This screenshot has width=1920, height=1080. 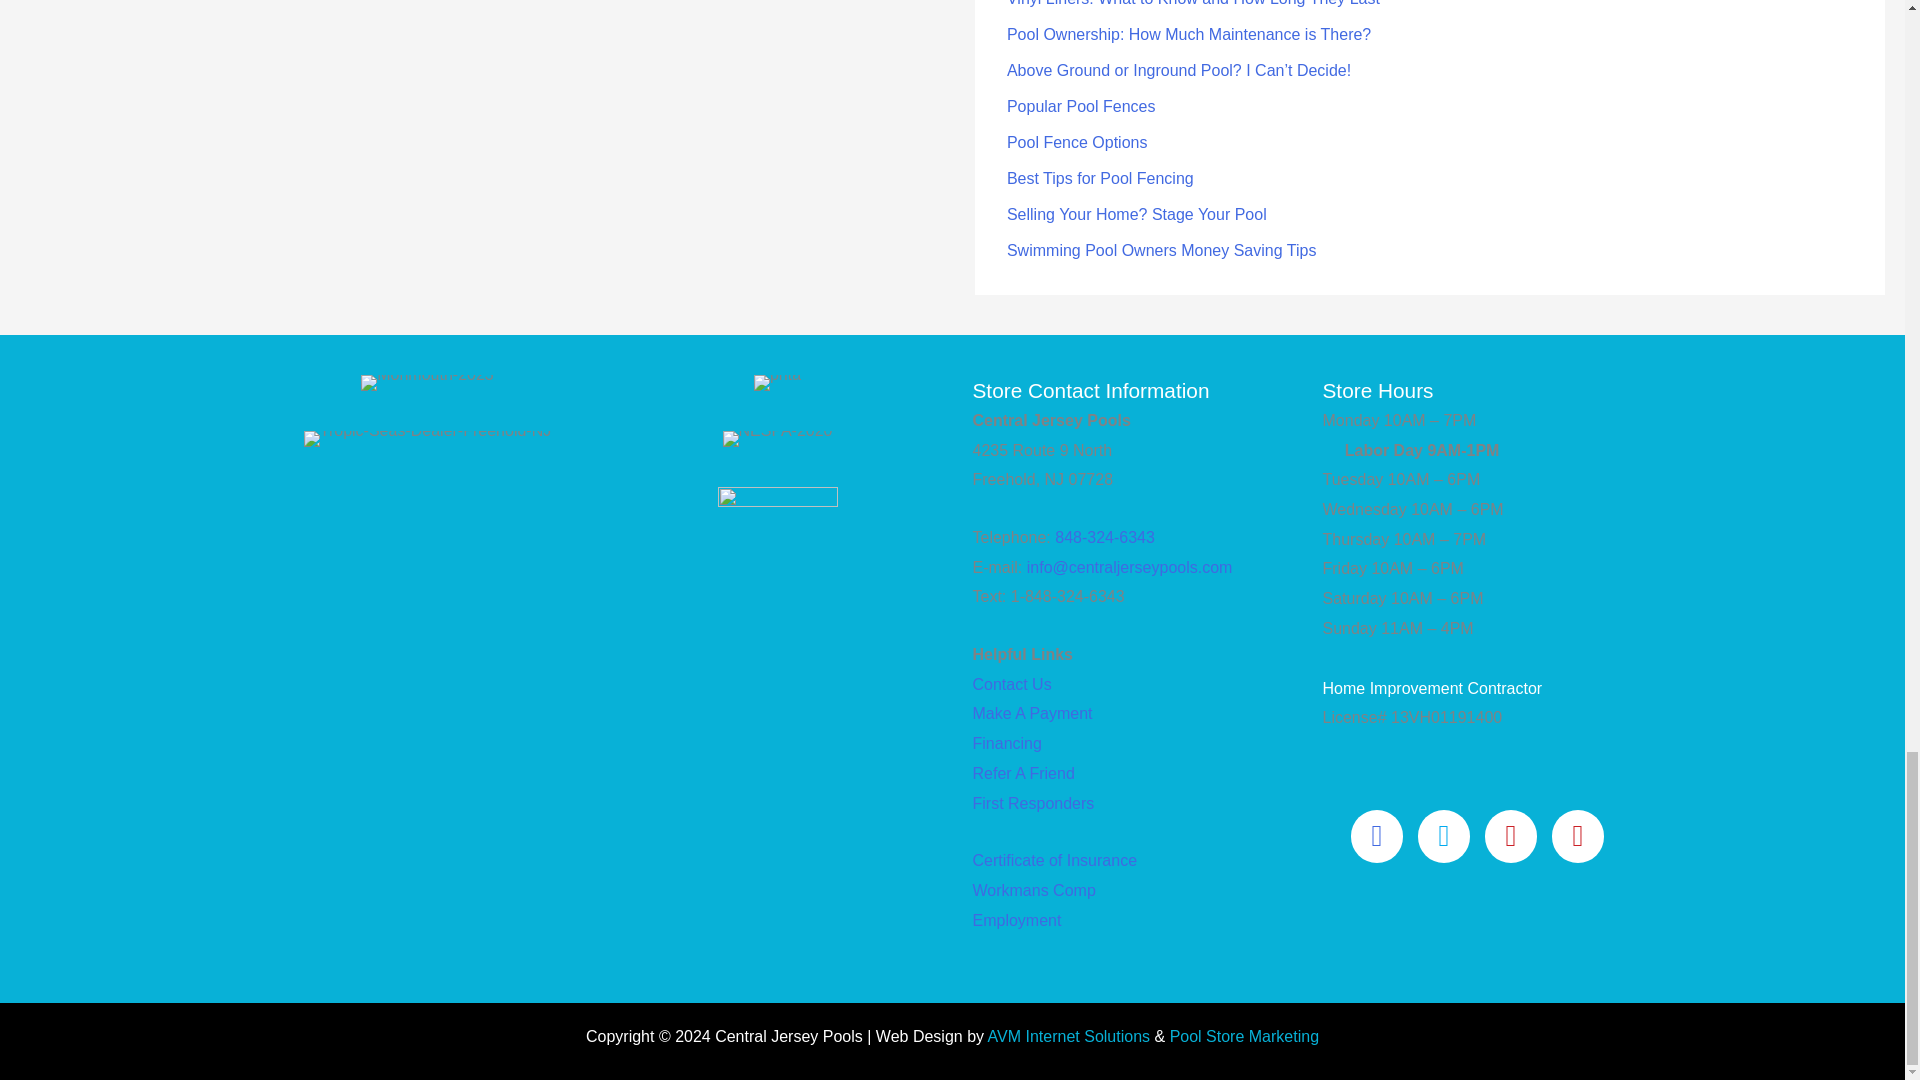 What do you see at coordinates (426, 382) in the screenshot?
I see `Monmouth-2023` at bounding box center [426, 382].